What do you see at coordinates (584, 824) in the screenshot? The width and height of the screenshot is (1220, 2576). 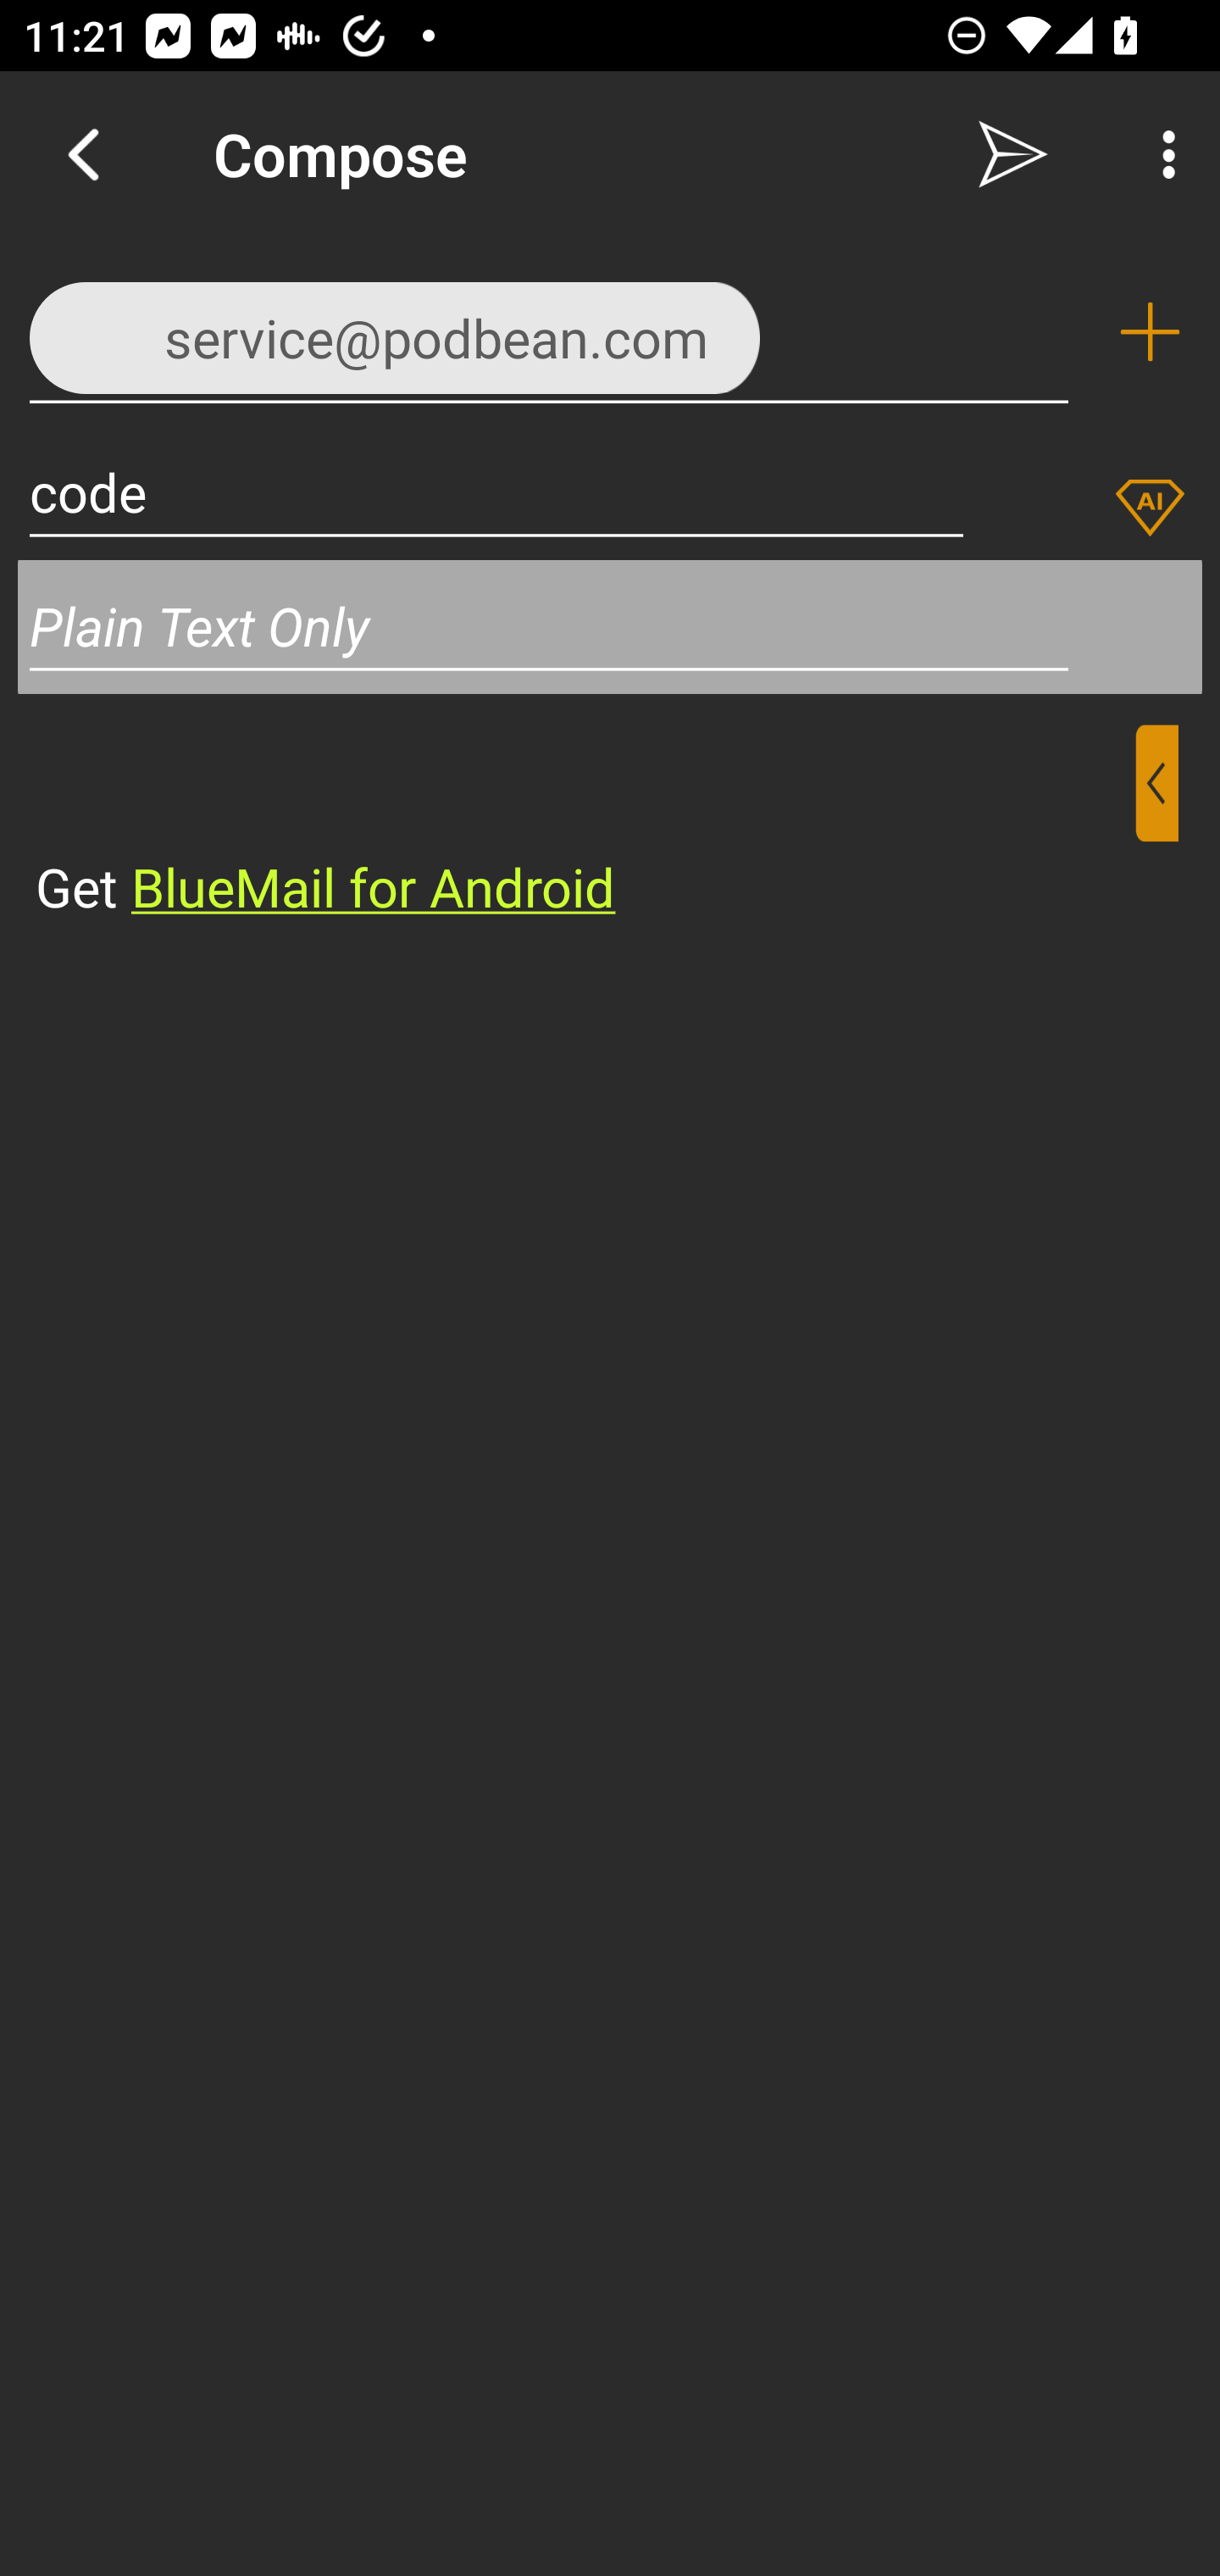 I see `

⁣Get BlueMail for Android ​` at bounding box center [584, 824].